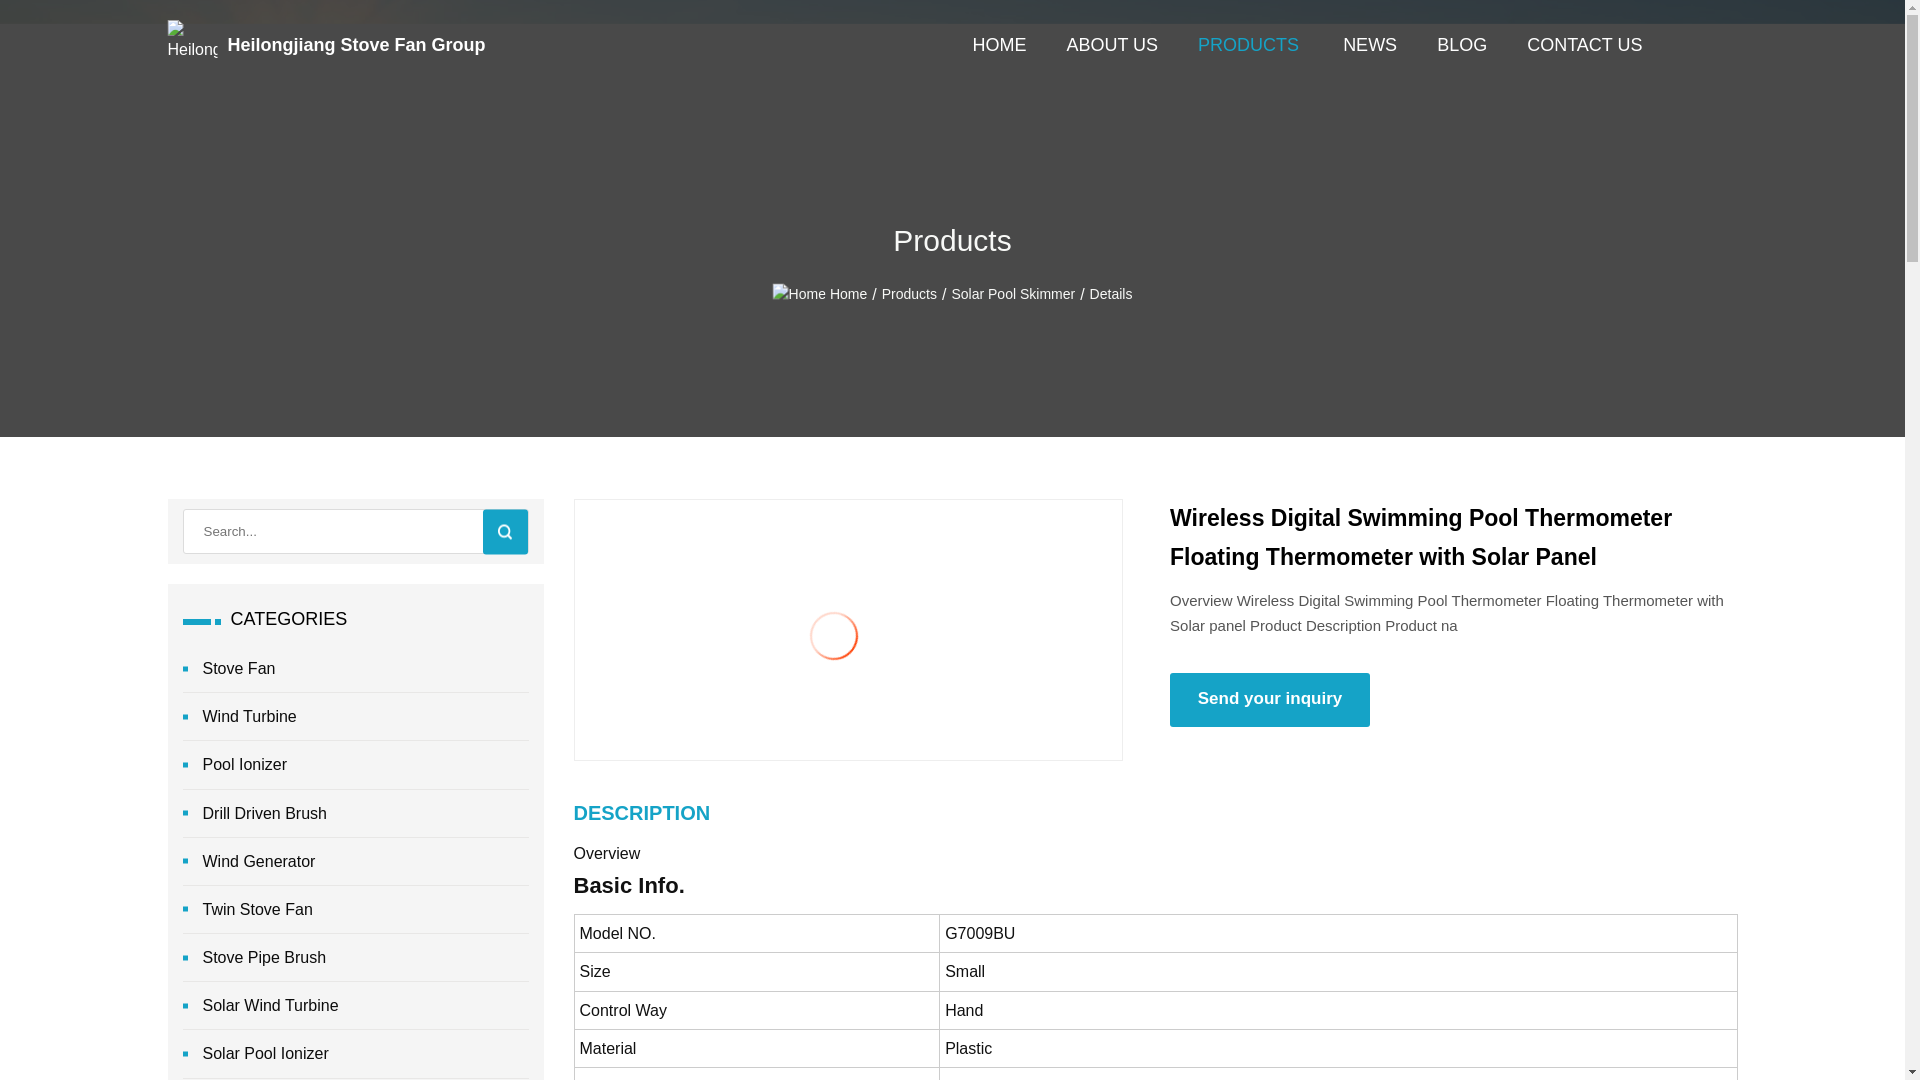  Describe the element at coordinates (910, 294) in the screenshot. I see `Products` at that location.